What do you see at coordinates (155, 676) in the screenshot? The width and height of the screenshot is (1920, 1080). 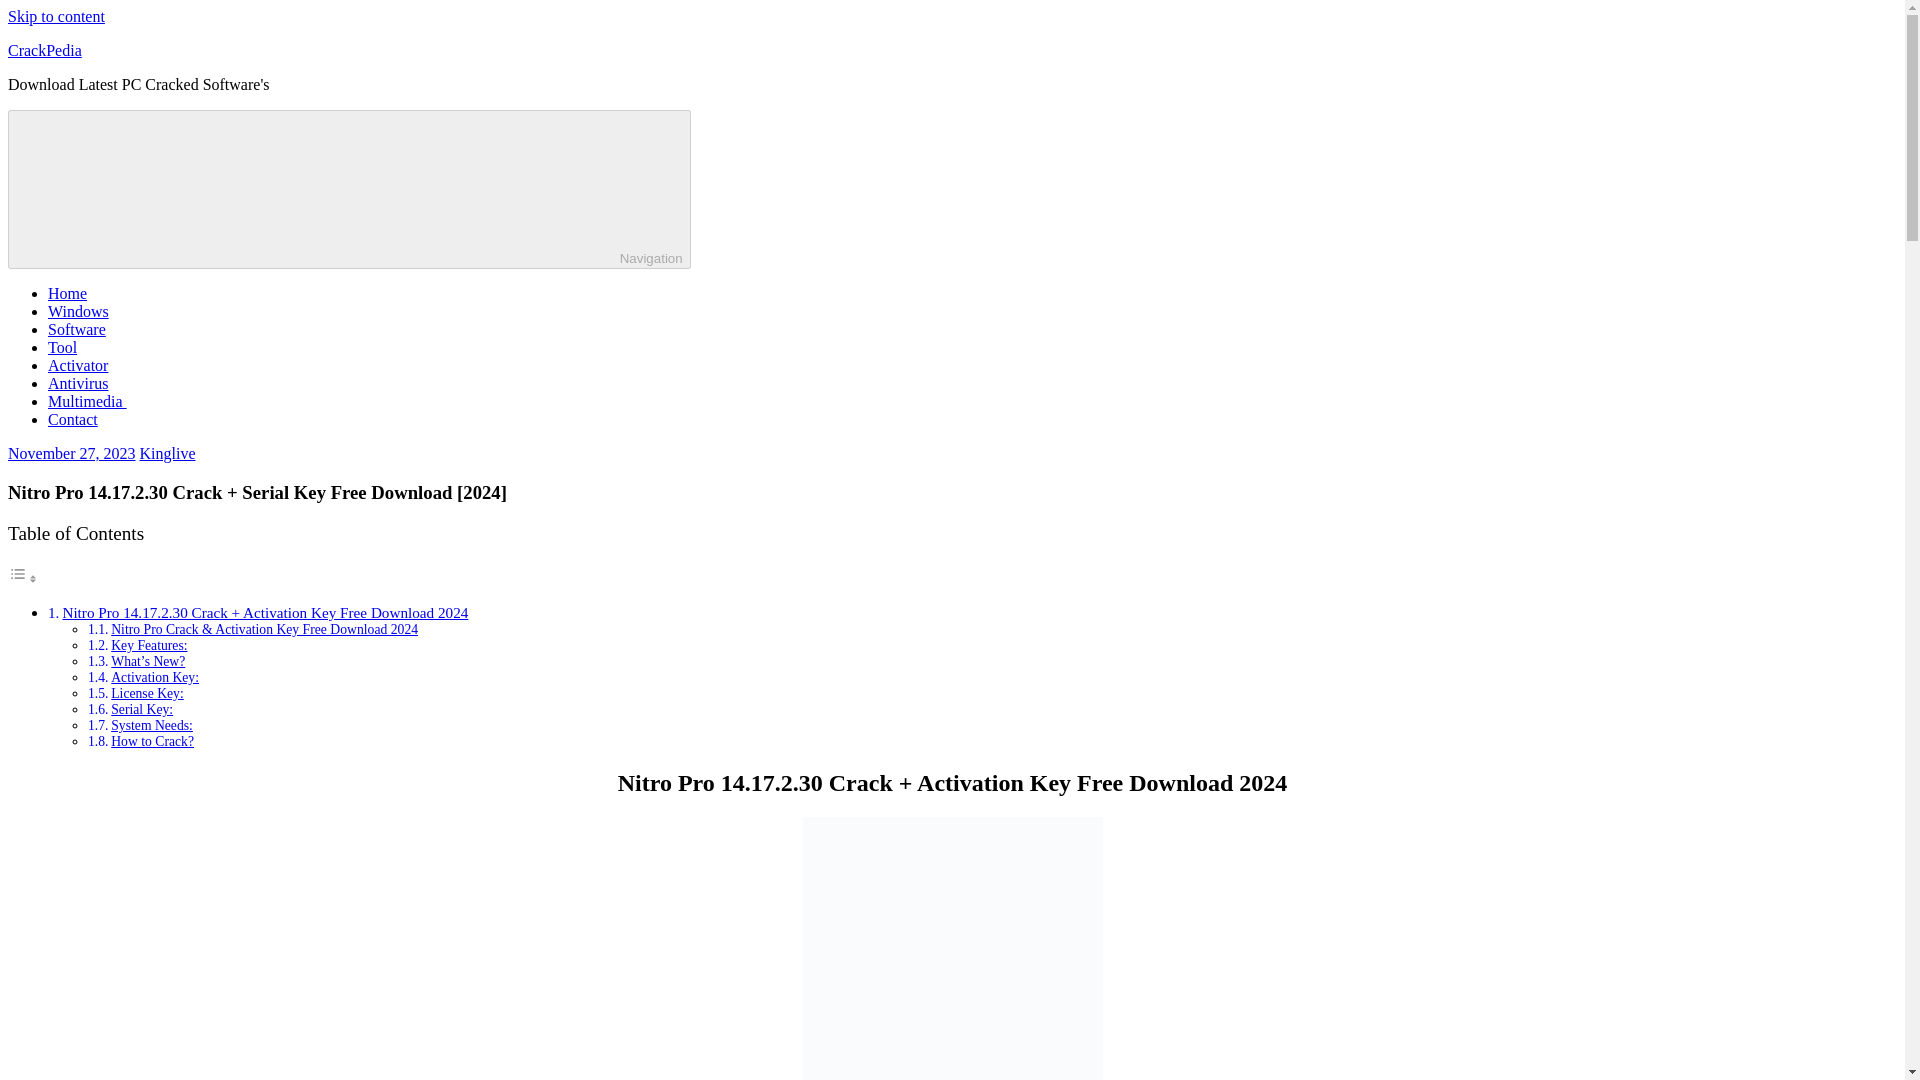 I see `Activation Key:` at bounding box center [155, 676].